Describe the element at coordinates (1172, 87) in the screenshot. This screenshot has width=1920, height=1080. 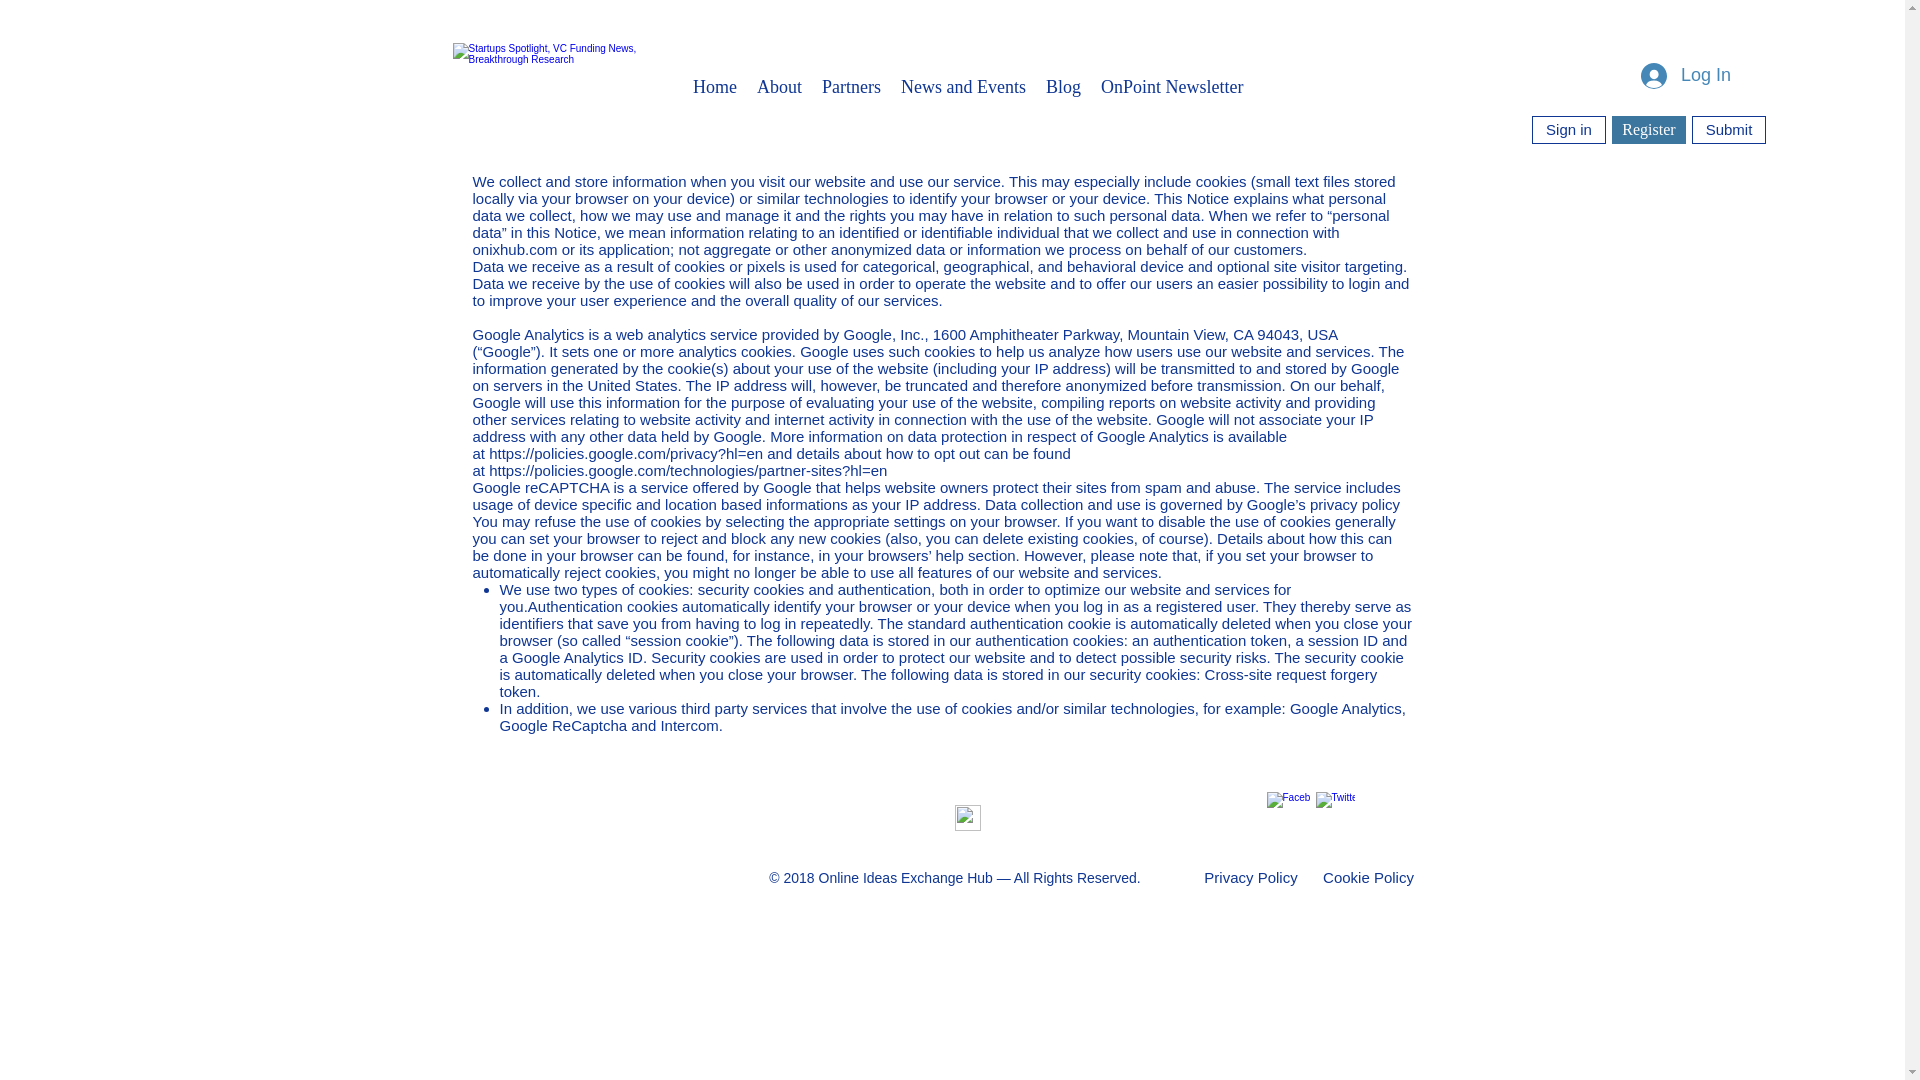
I see `OnPoint Newsletter` at that location.